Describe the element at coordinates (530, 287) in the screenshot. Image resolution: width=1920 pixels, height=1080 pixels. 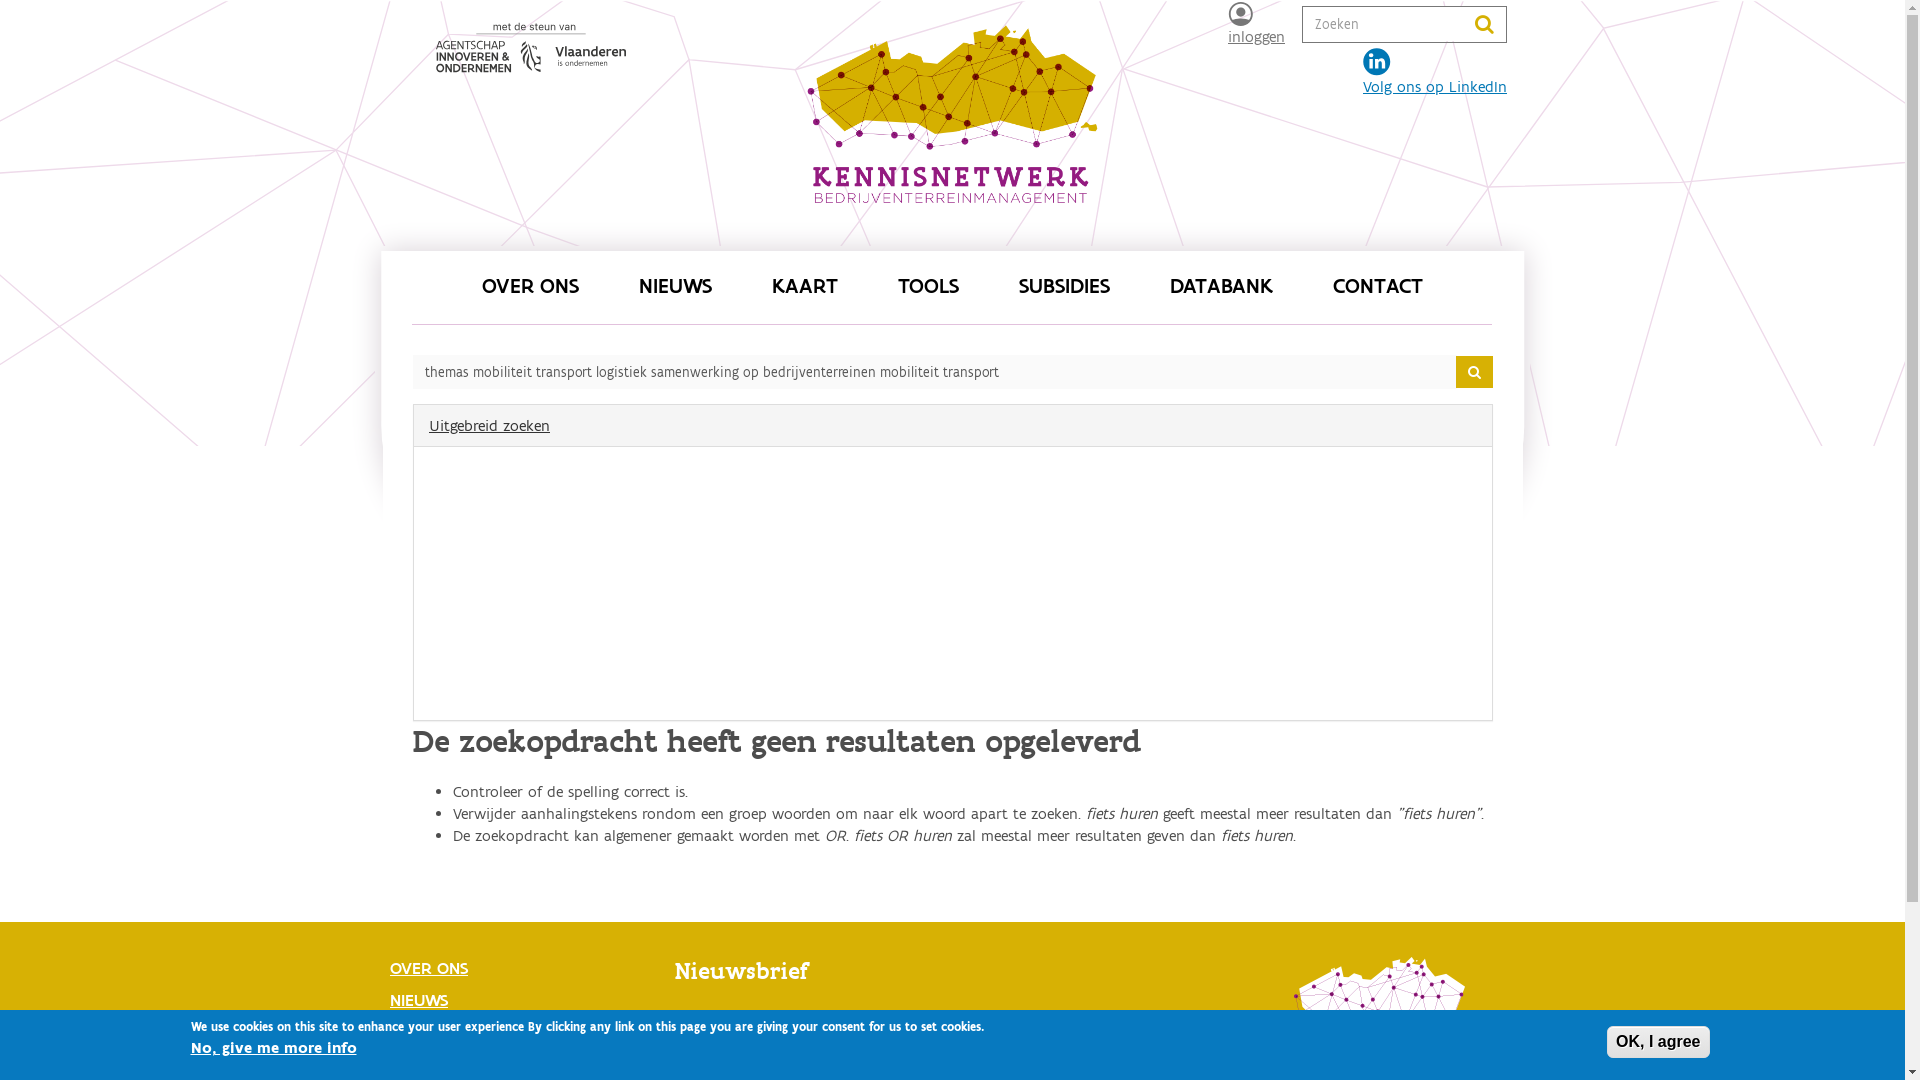
I see `OVER ONS` at that location.